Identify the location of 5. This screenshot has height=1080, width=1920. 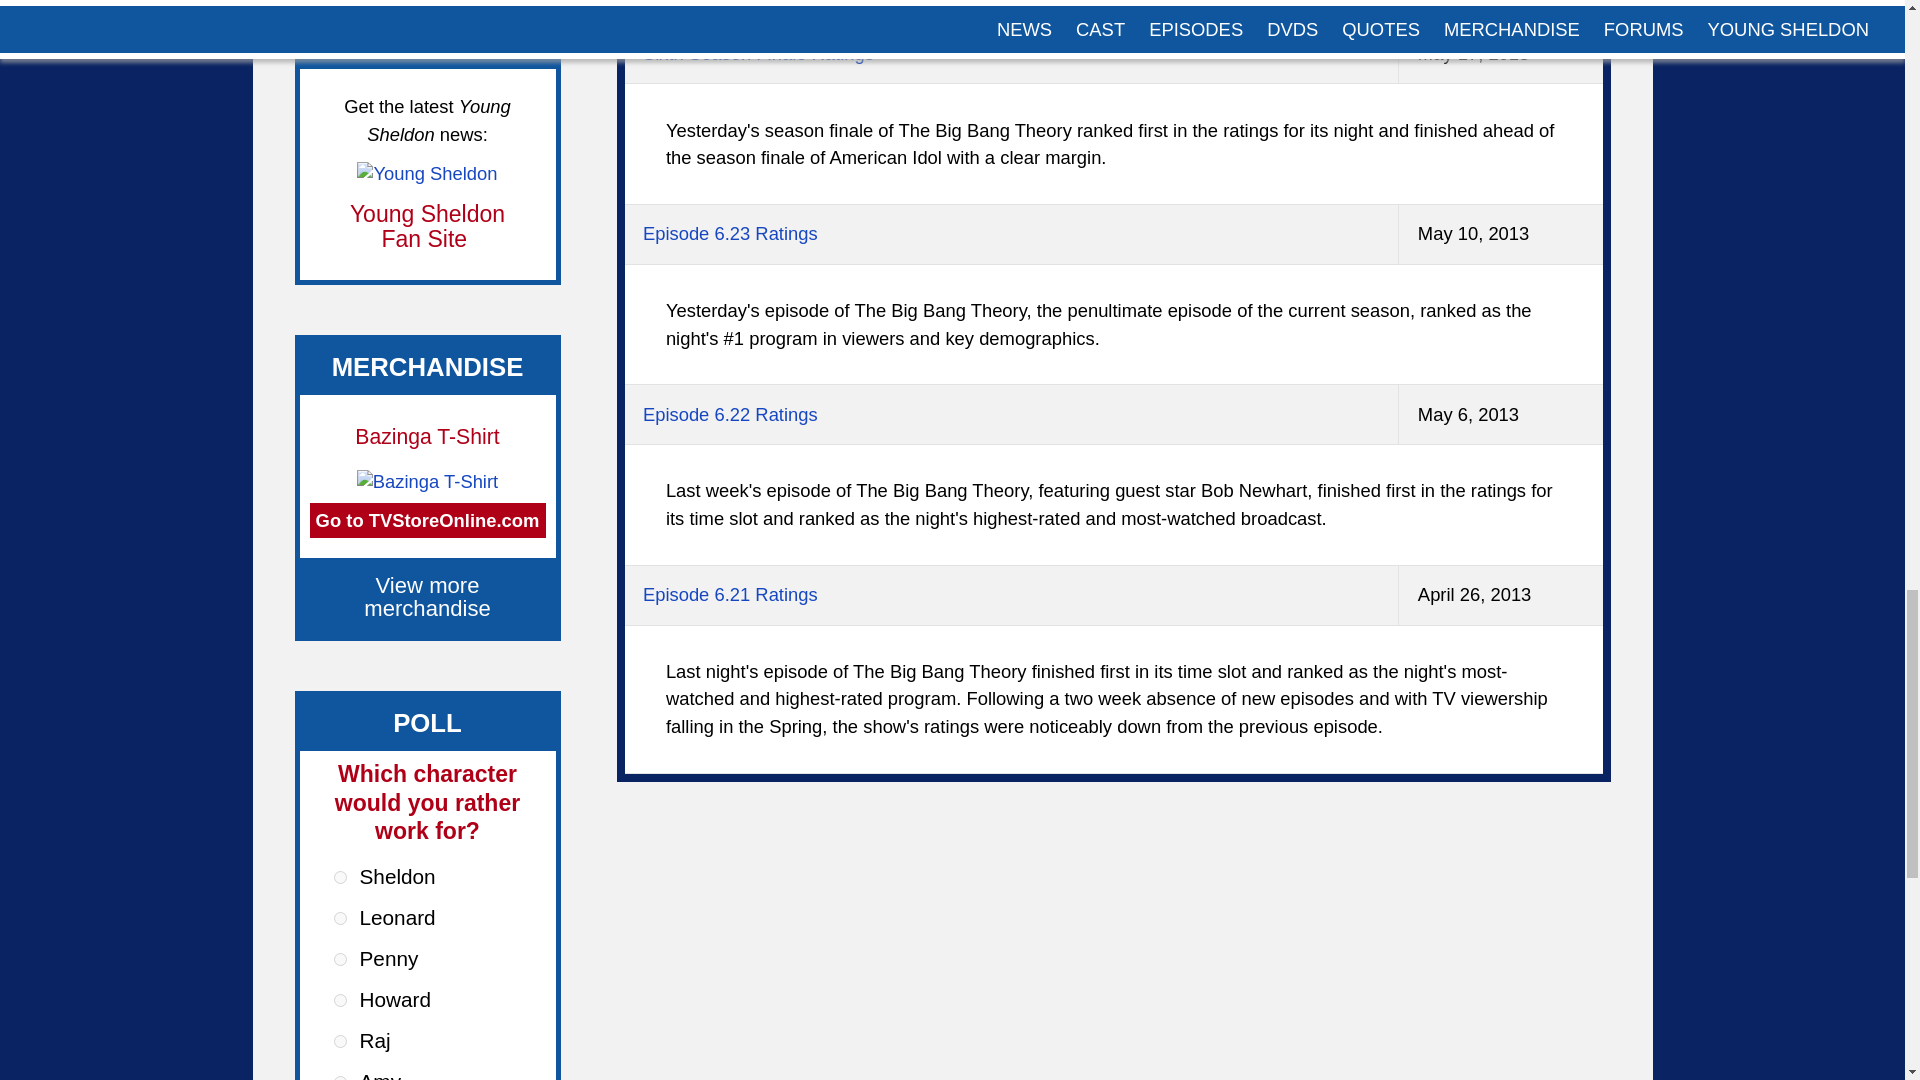
(340, 1040).